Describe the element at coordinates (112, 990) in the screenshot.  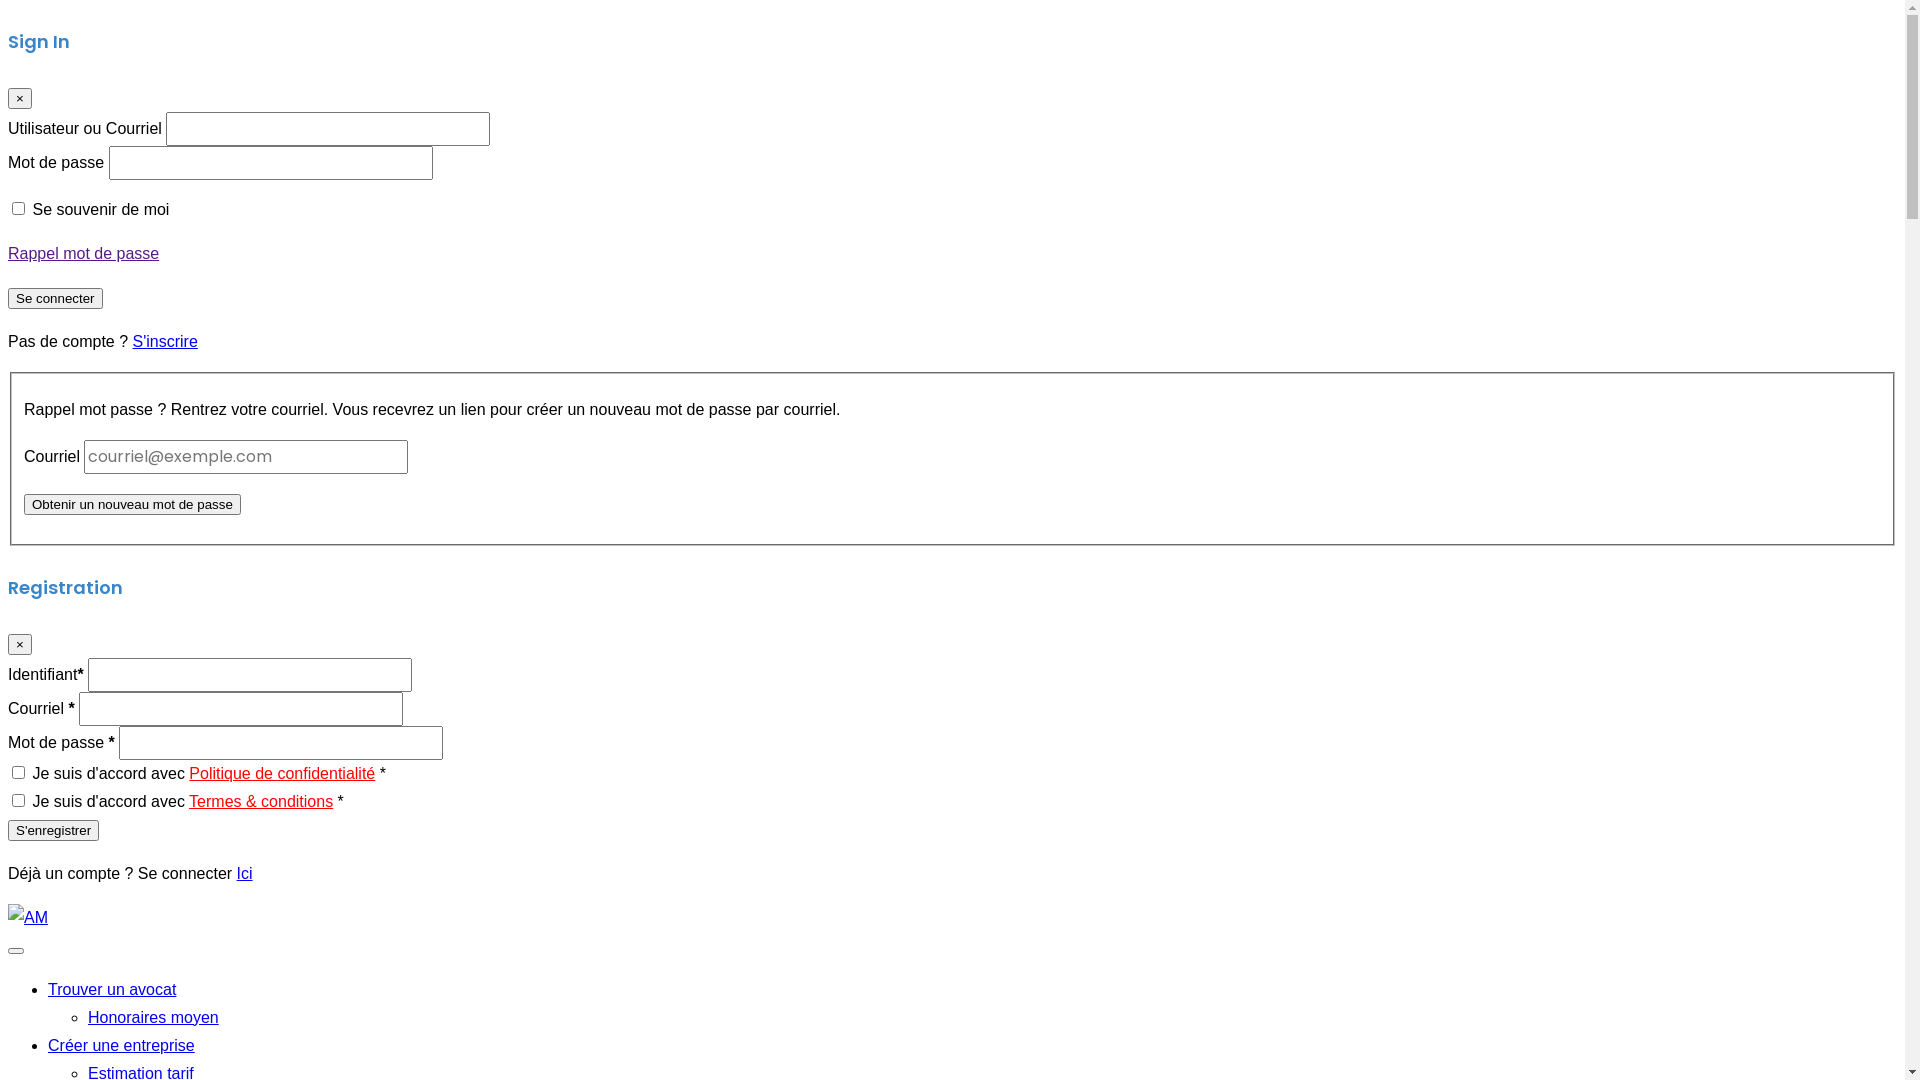
I see `Trouver un avocat` at that location.